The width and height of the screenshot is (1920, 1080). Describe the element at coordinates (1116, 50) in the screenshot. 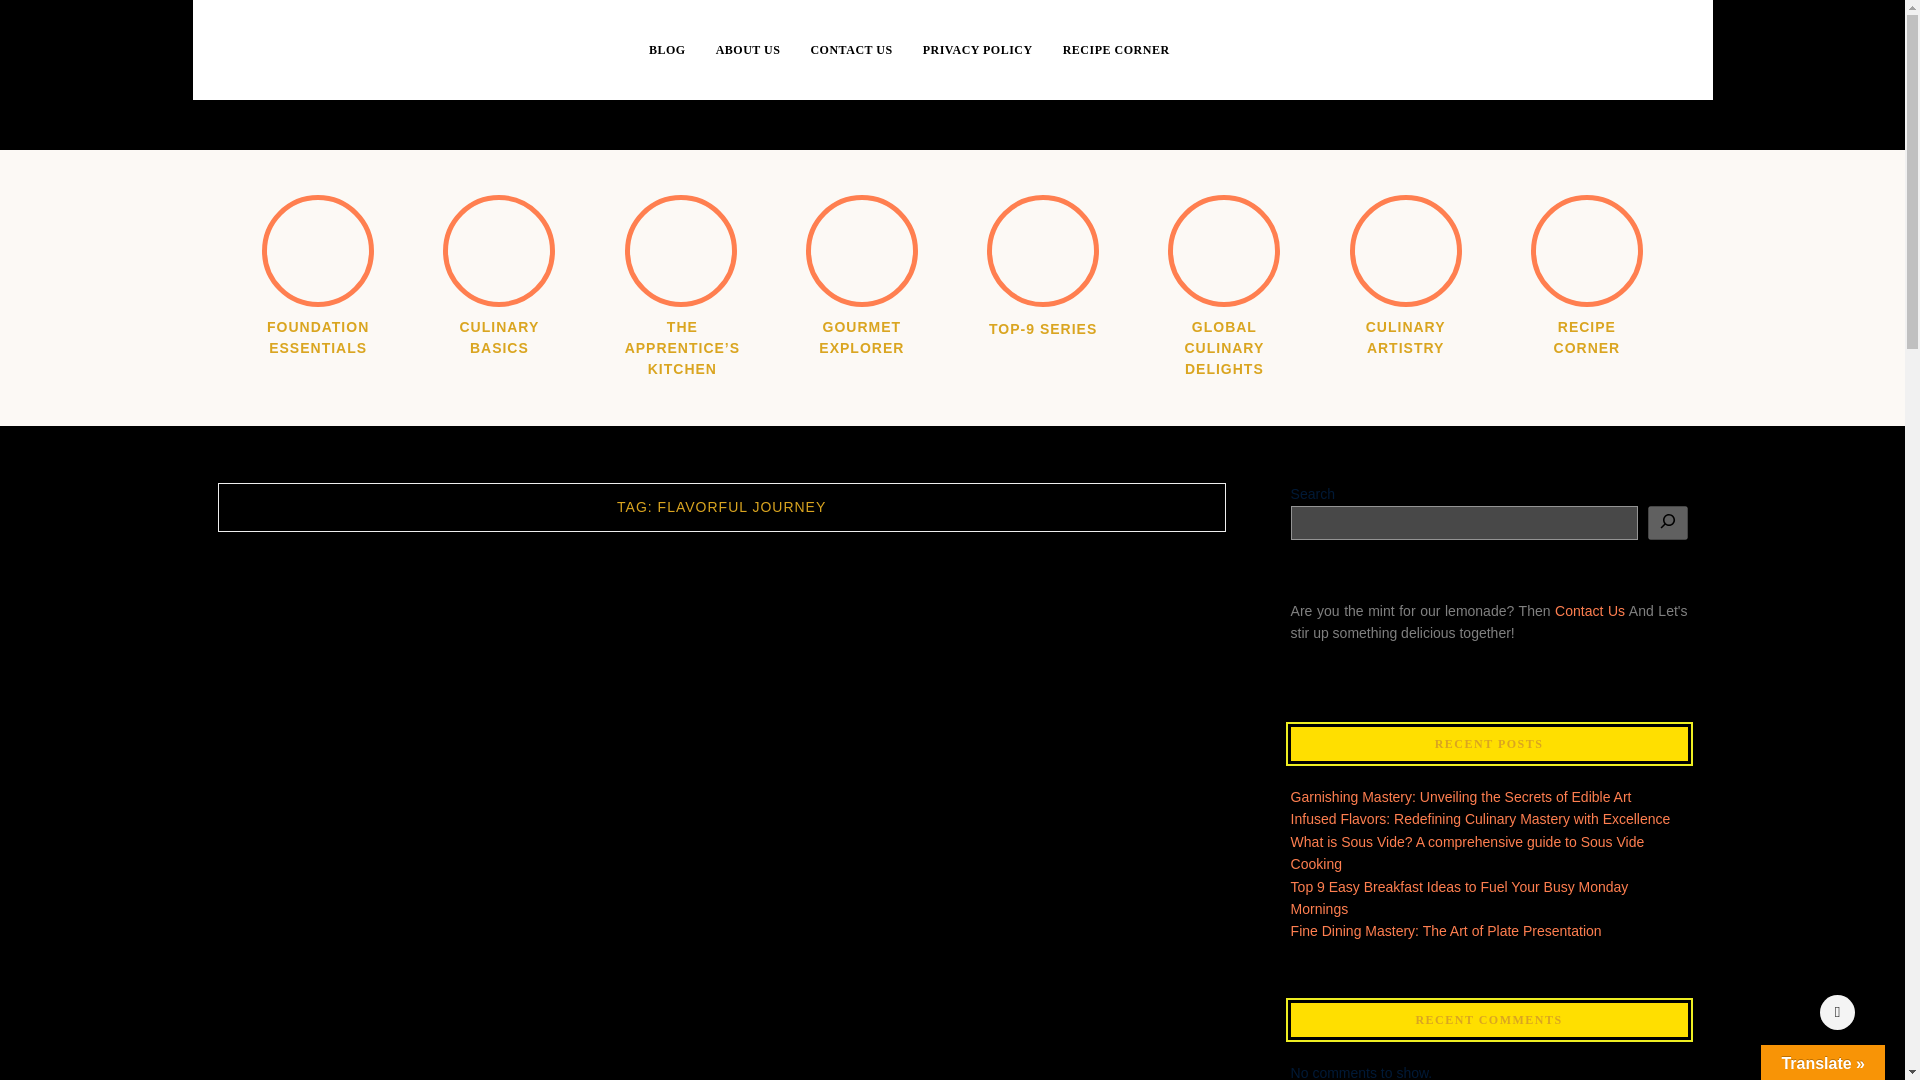

I see `RECIPE CORNER` at that location.